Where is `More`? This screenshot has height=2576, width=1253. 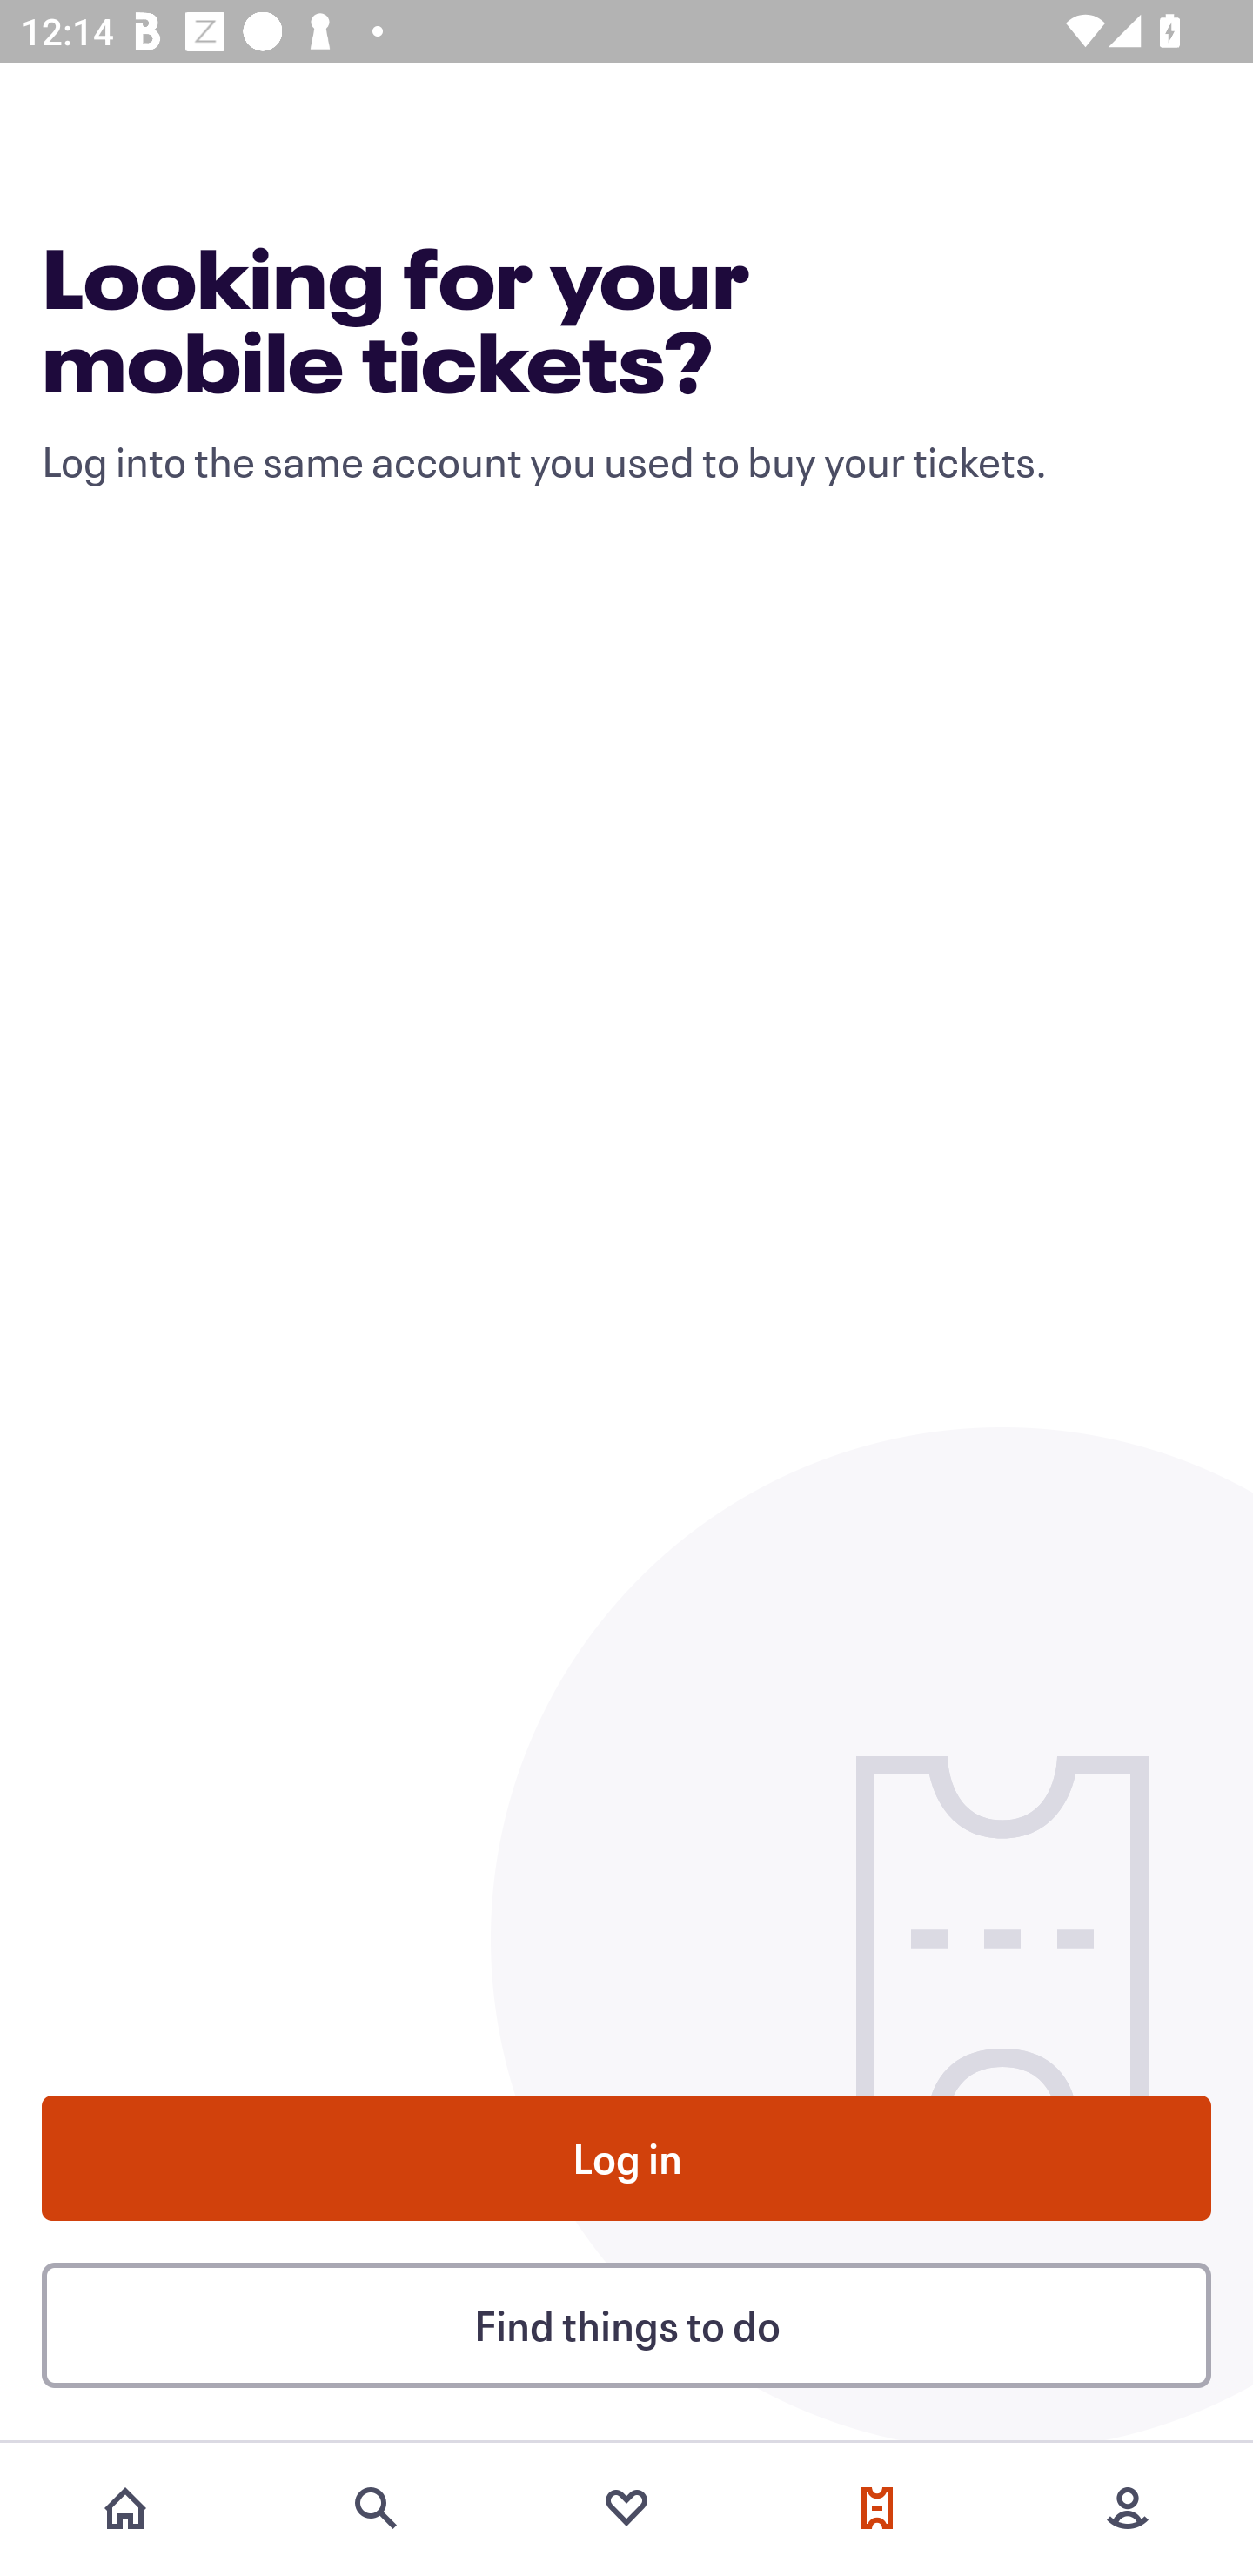 More is located at coordinates (1128, 2508).